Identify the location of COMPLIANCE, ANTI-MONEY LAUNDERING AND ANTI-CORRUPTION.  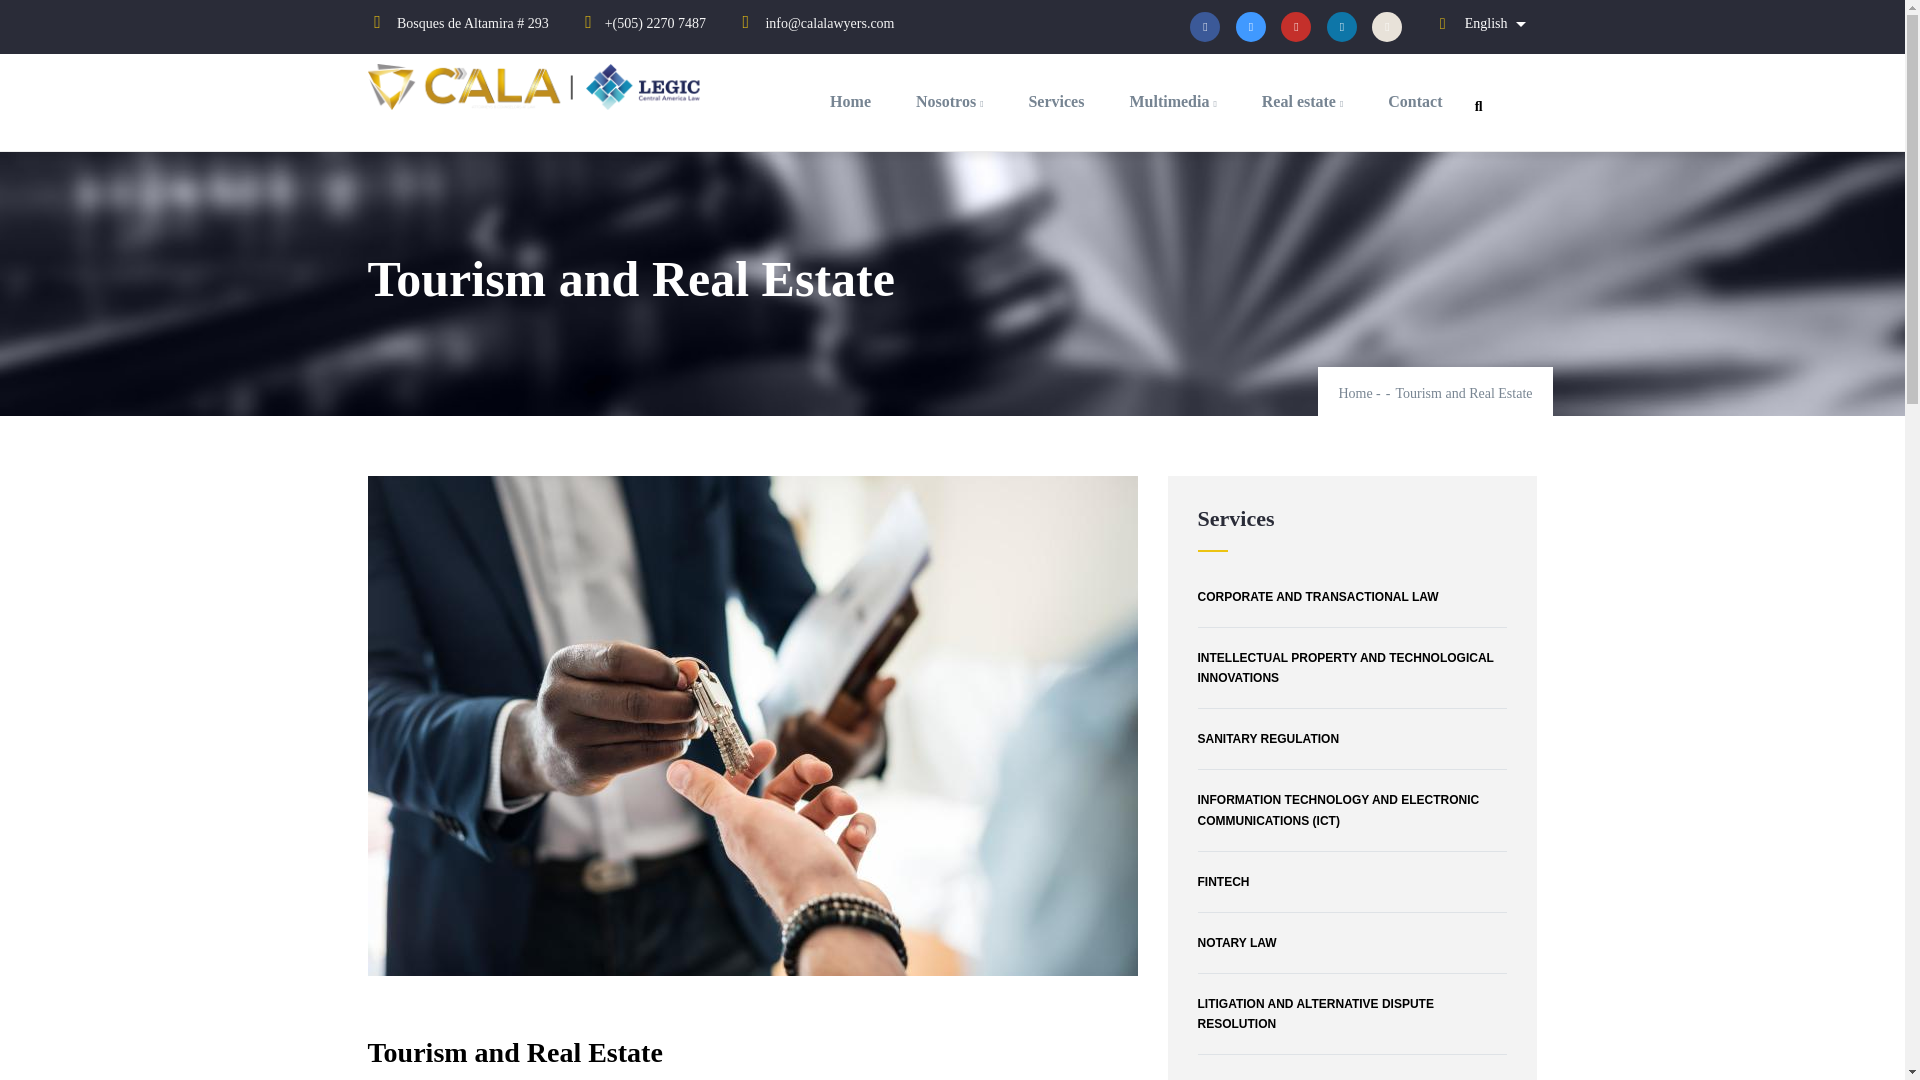
(1352, 1075).